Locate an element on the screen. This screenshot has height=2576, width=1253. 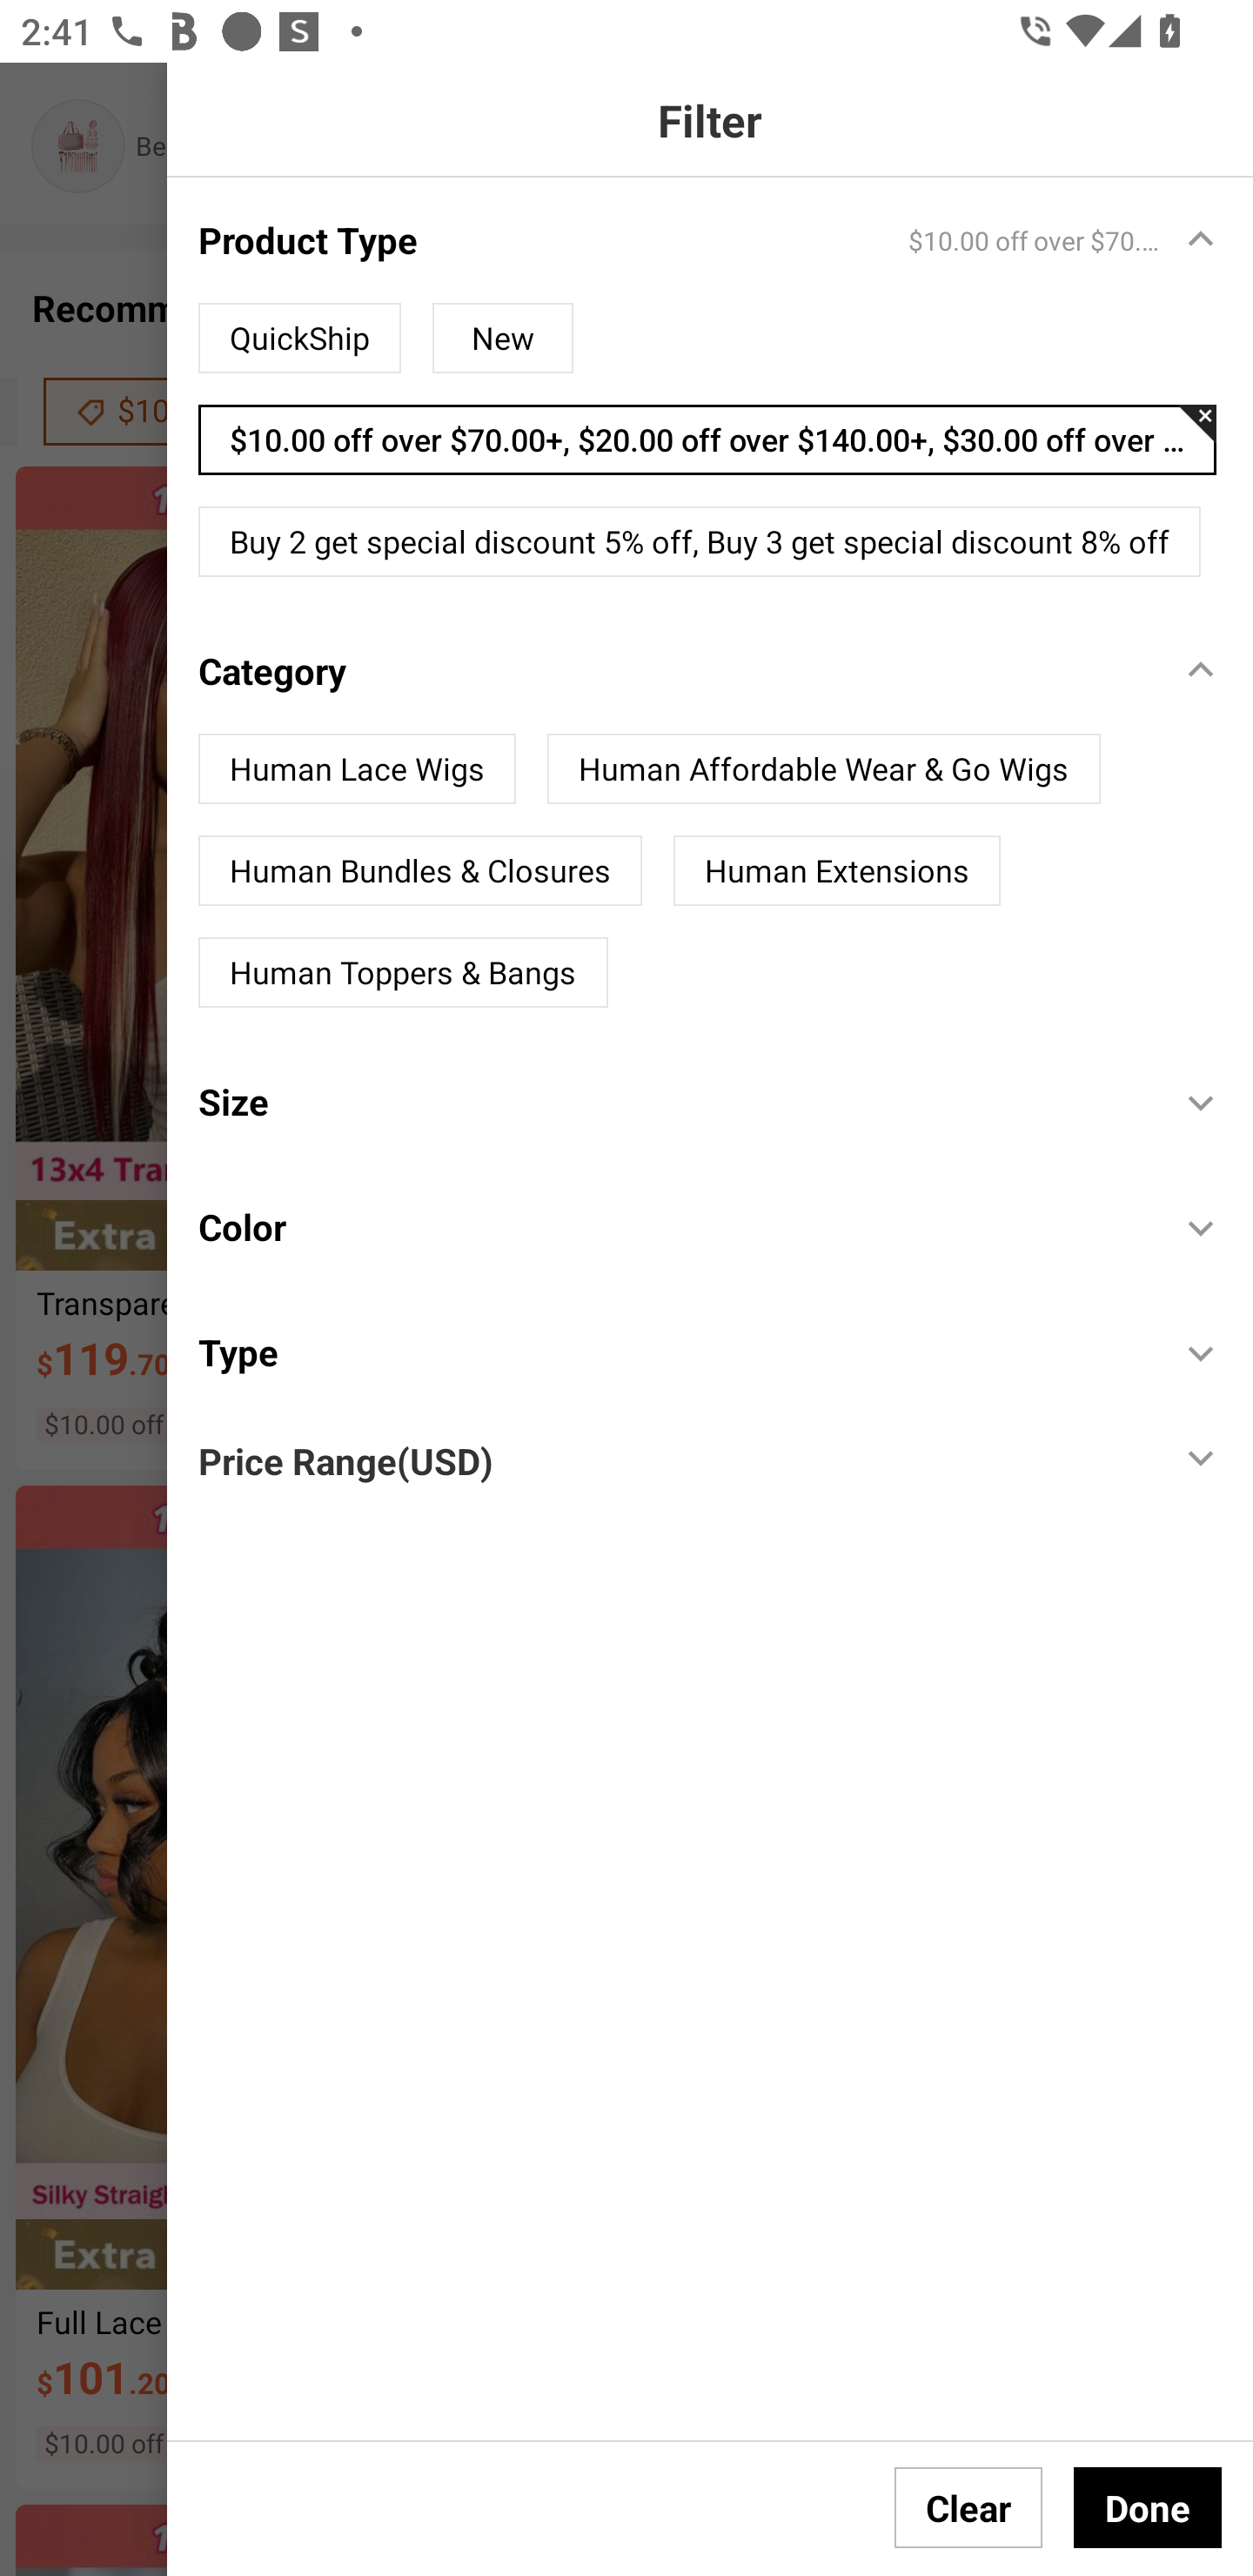
Clear is located at coordinates (968, 2507).